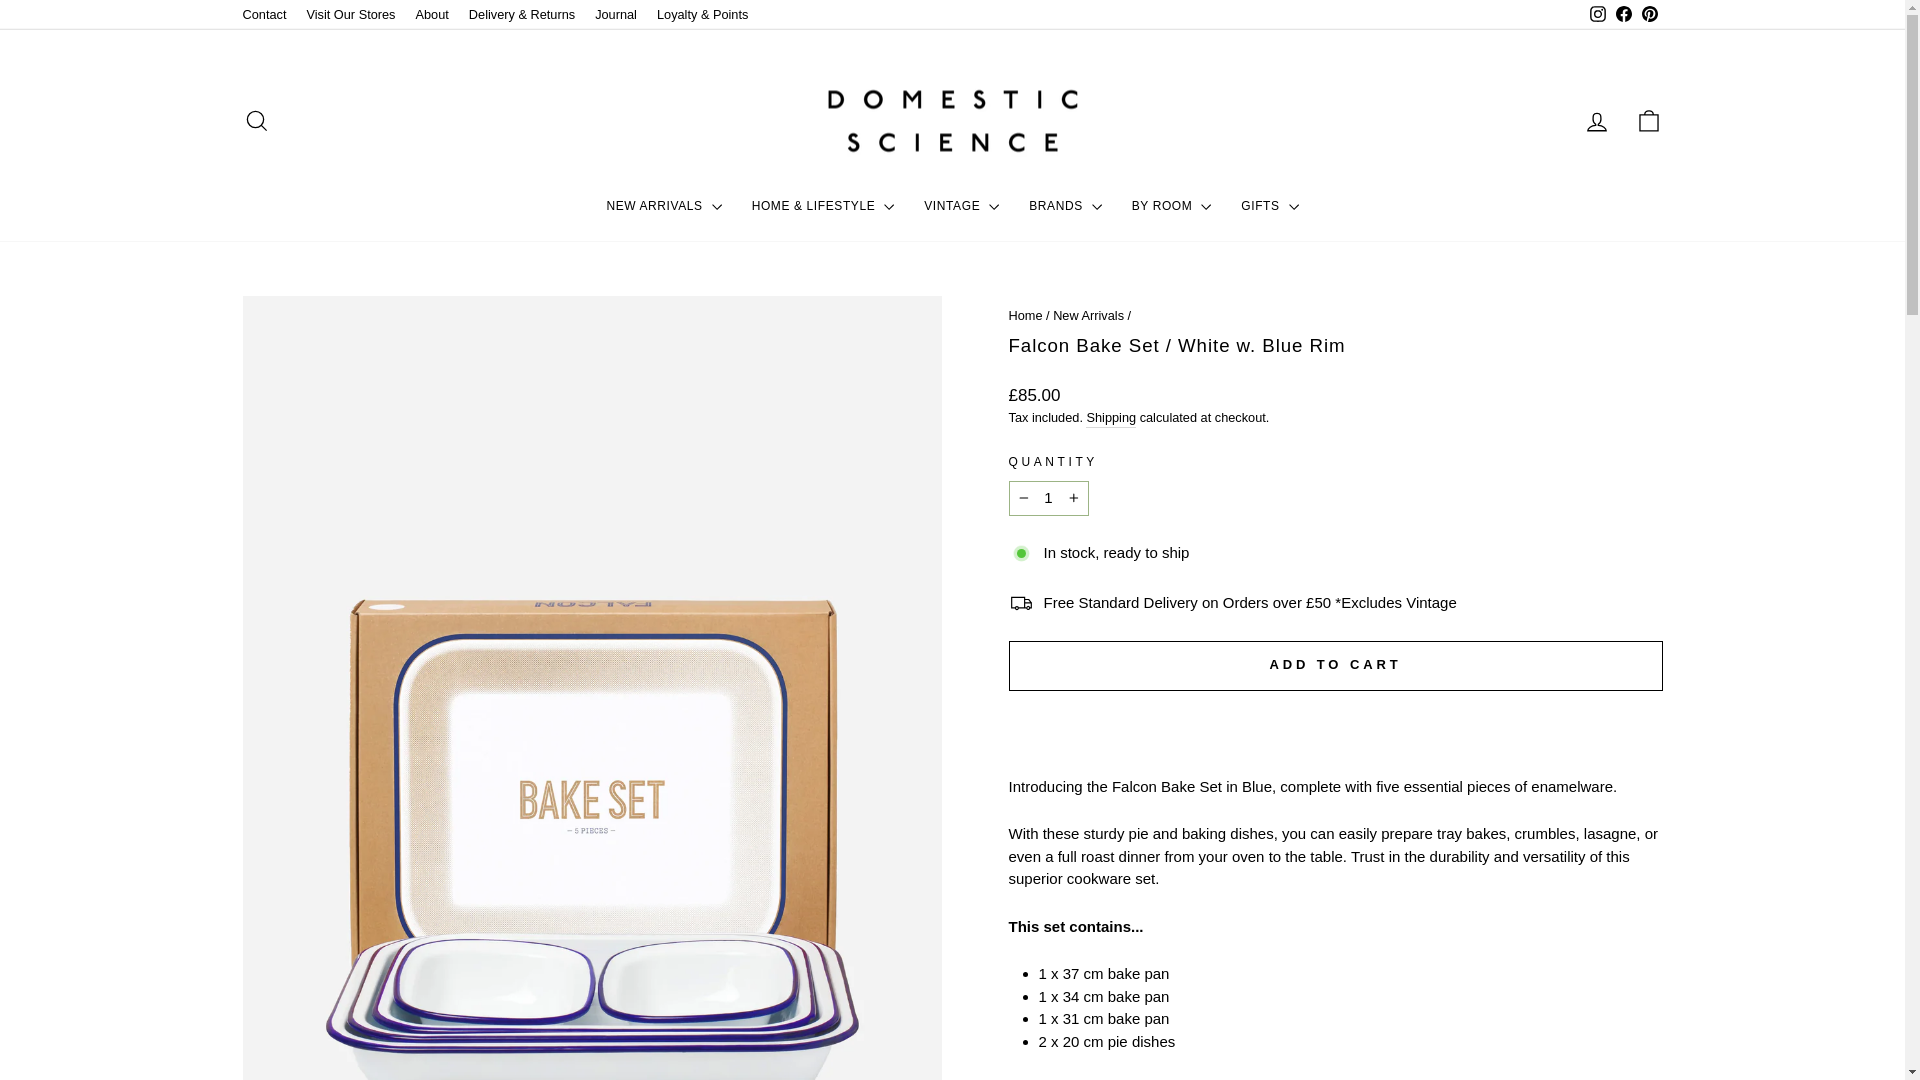 The width and height of the screenshot is (1920, 1080). I want to click on ACCOUNT, so click(1596, 122).